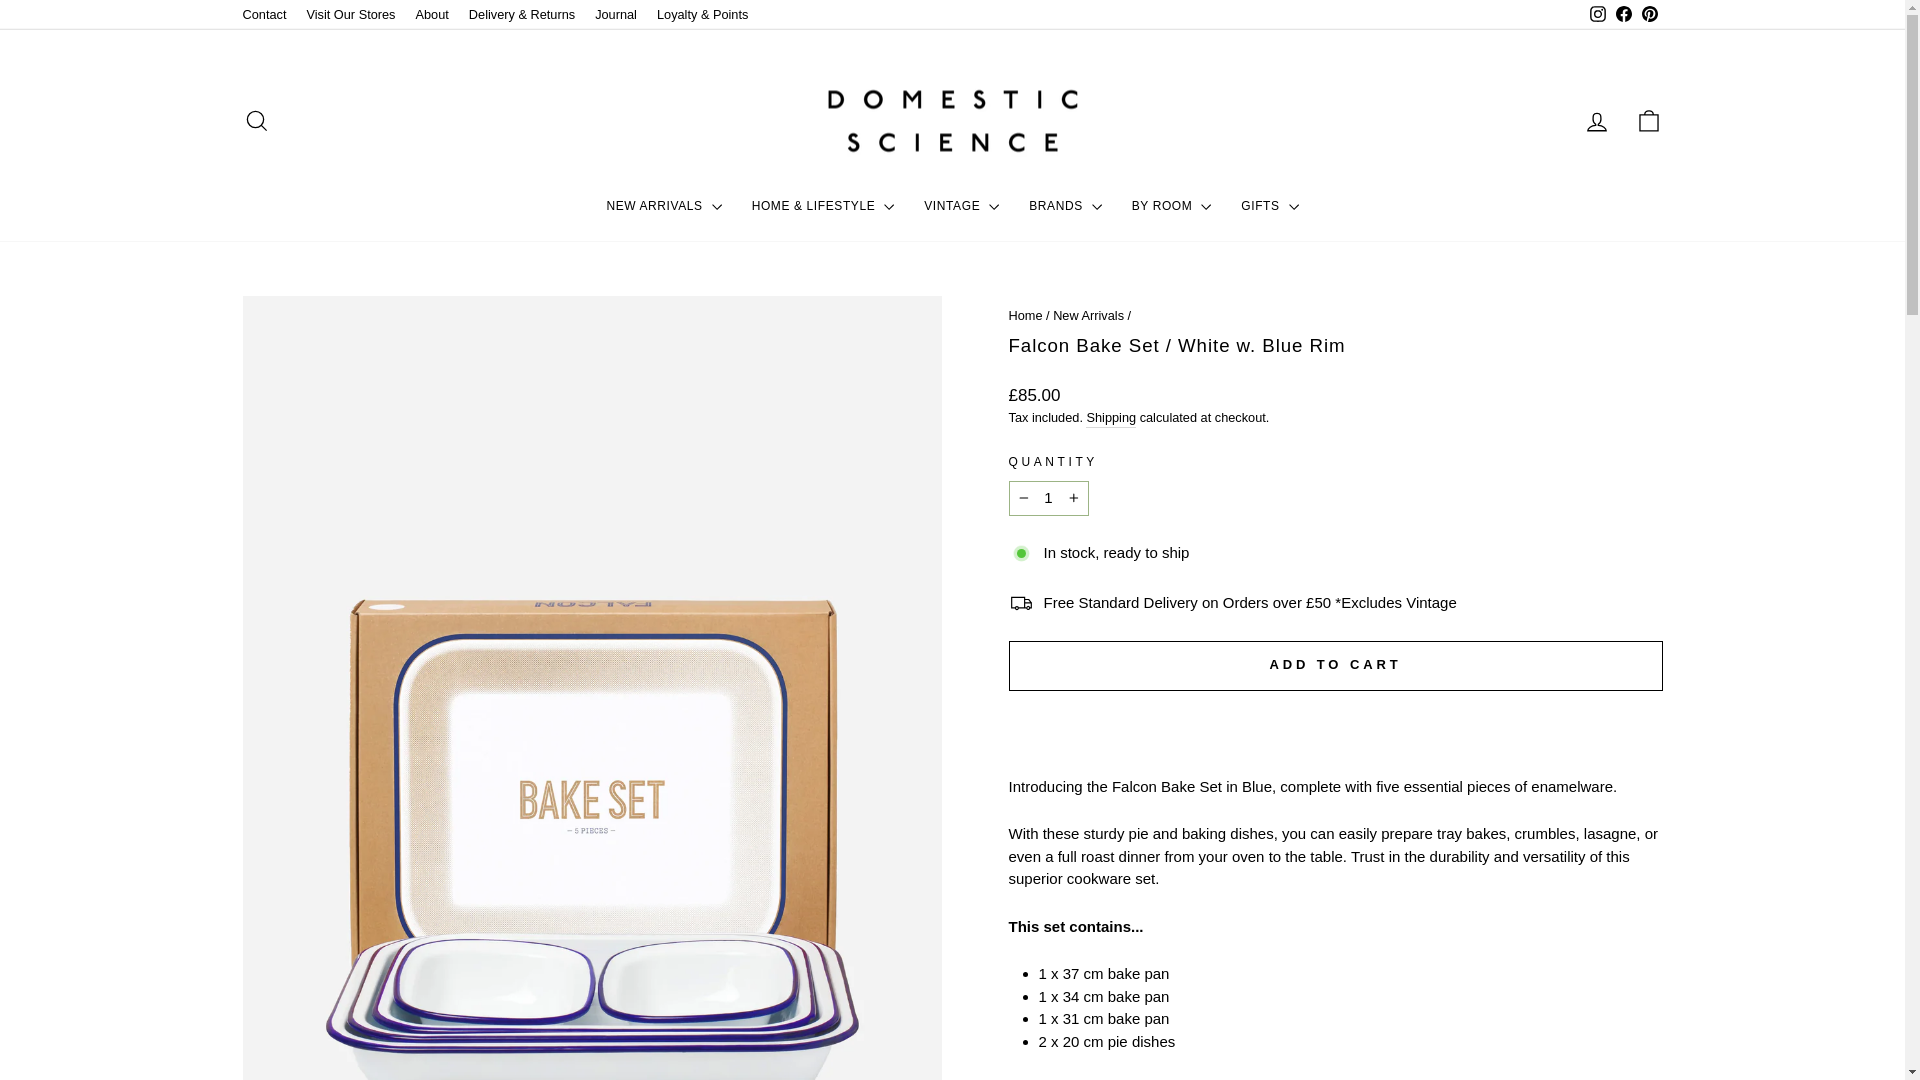 The width and height of the screenshot is (1920, 1080). I want to click on ACCOUNT, so click(1596, 122).